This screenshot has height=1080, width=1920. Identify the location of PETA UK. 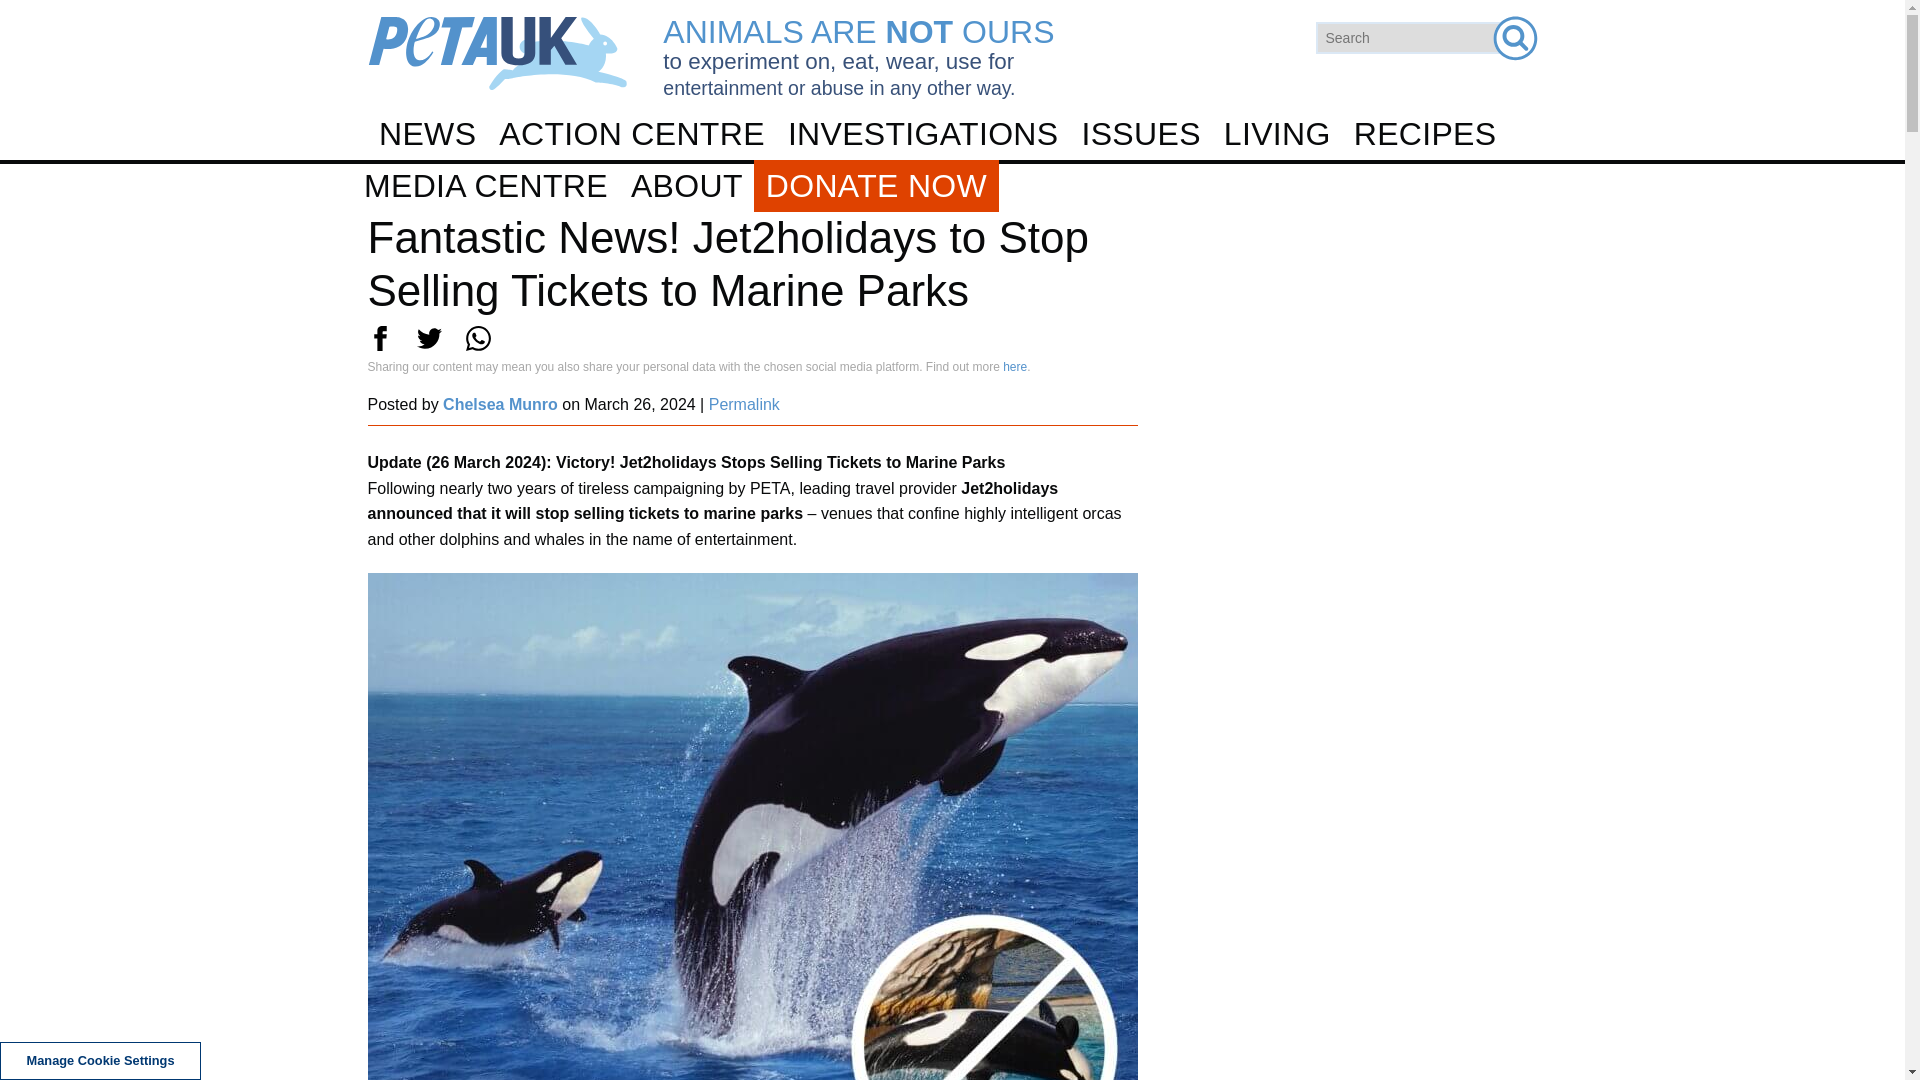
(498, 53).